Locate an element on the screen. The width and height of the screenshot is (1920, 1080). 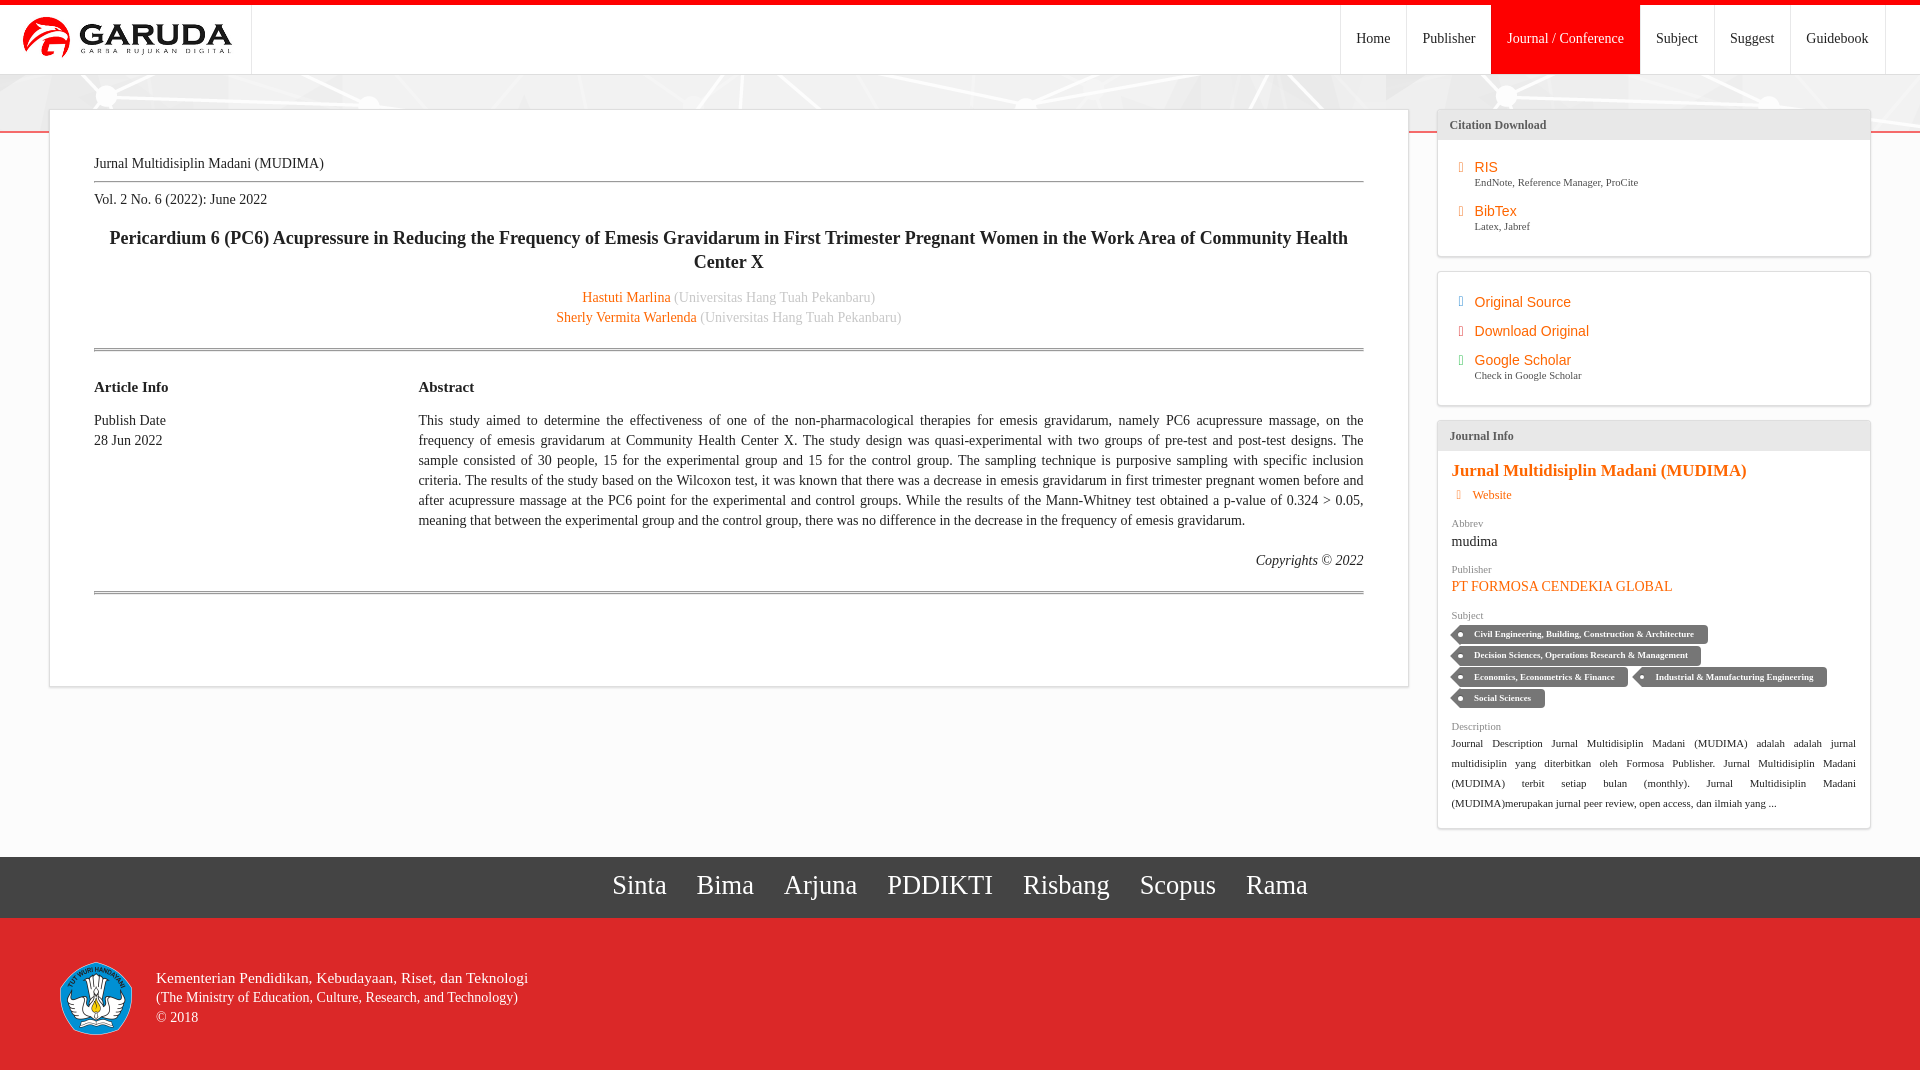
Sherly Vermita Warlenda is located at coordinates (1658, 330).